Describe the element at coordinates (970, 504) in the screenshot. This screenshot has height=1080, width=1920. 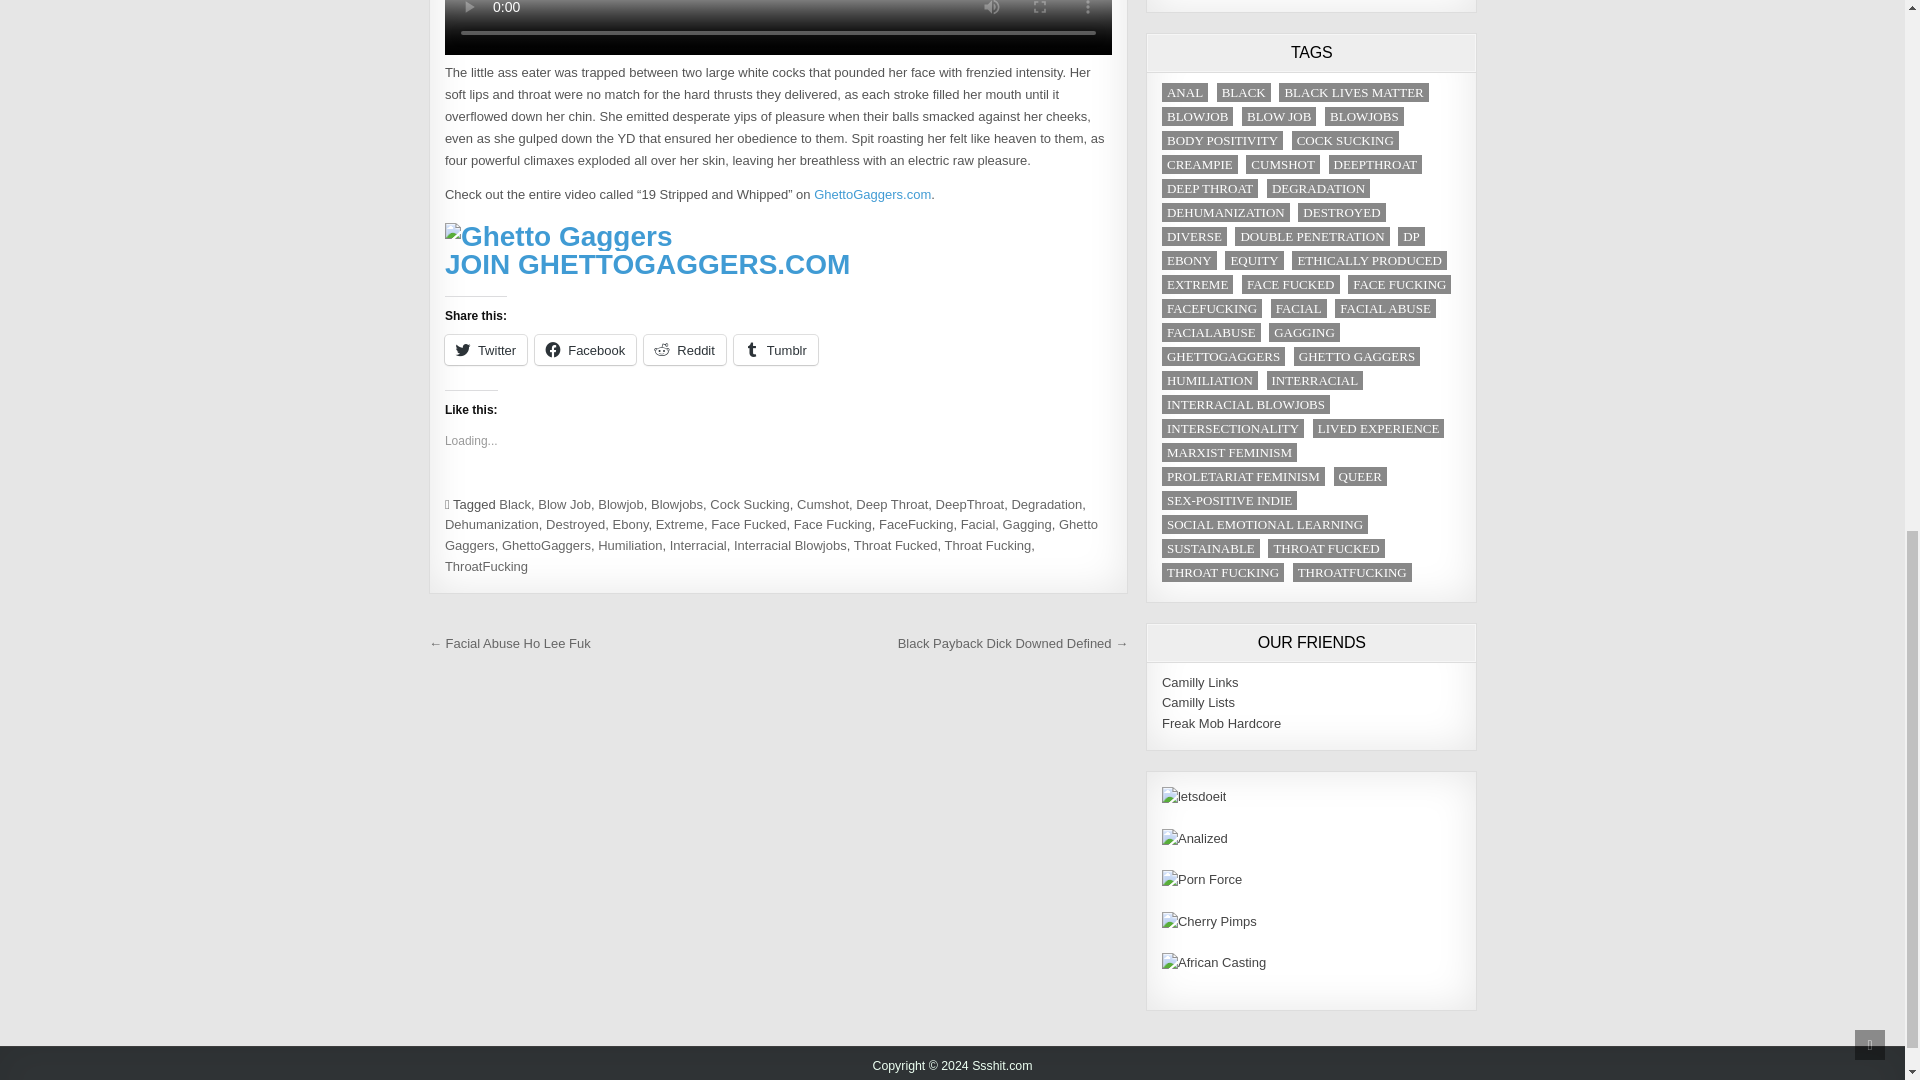
I see `DeepThroat` at that location.